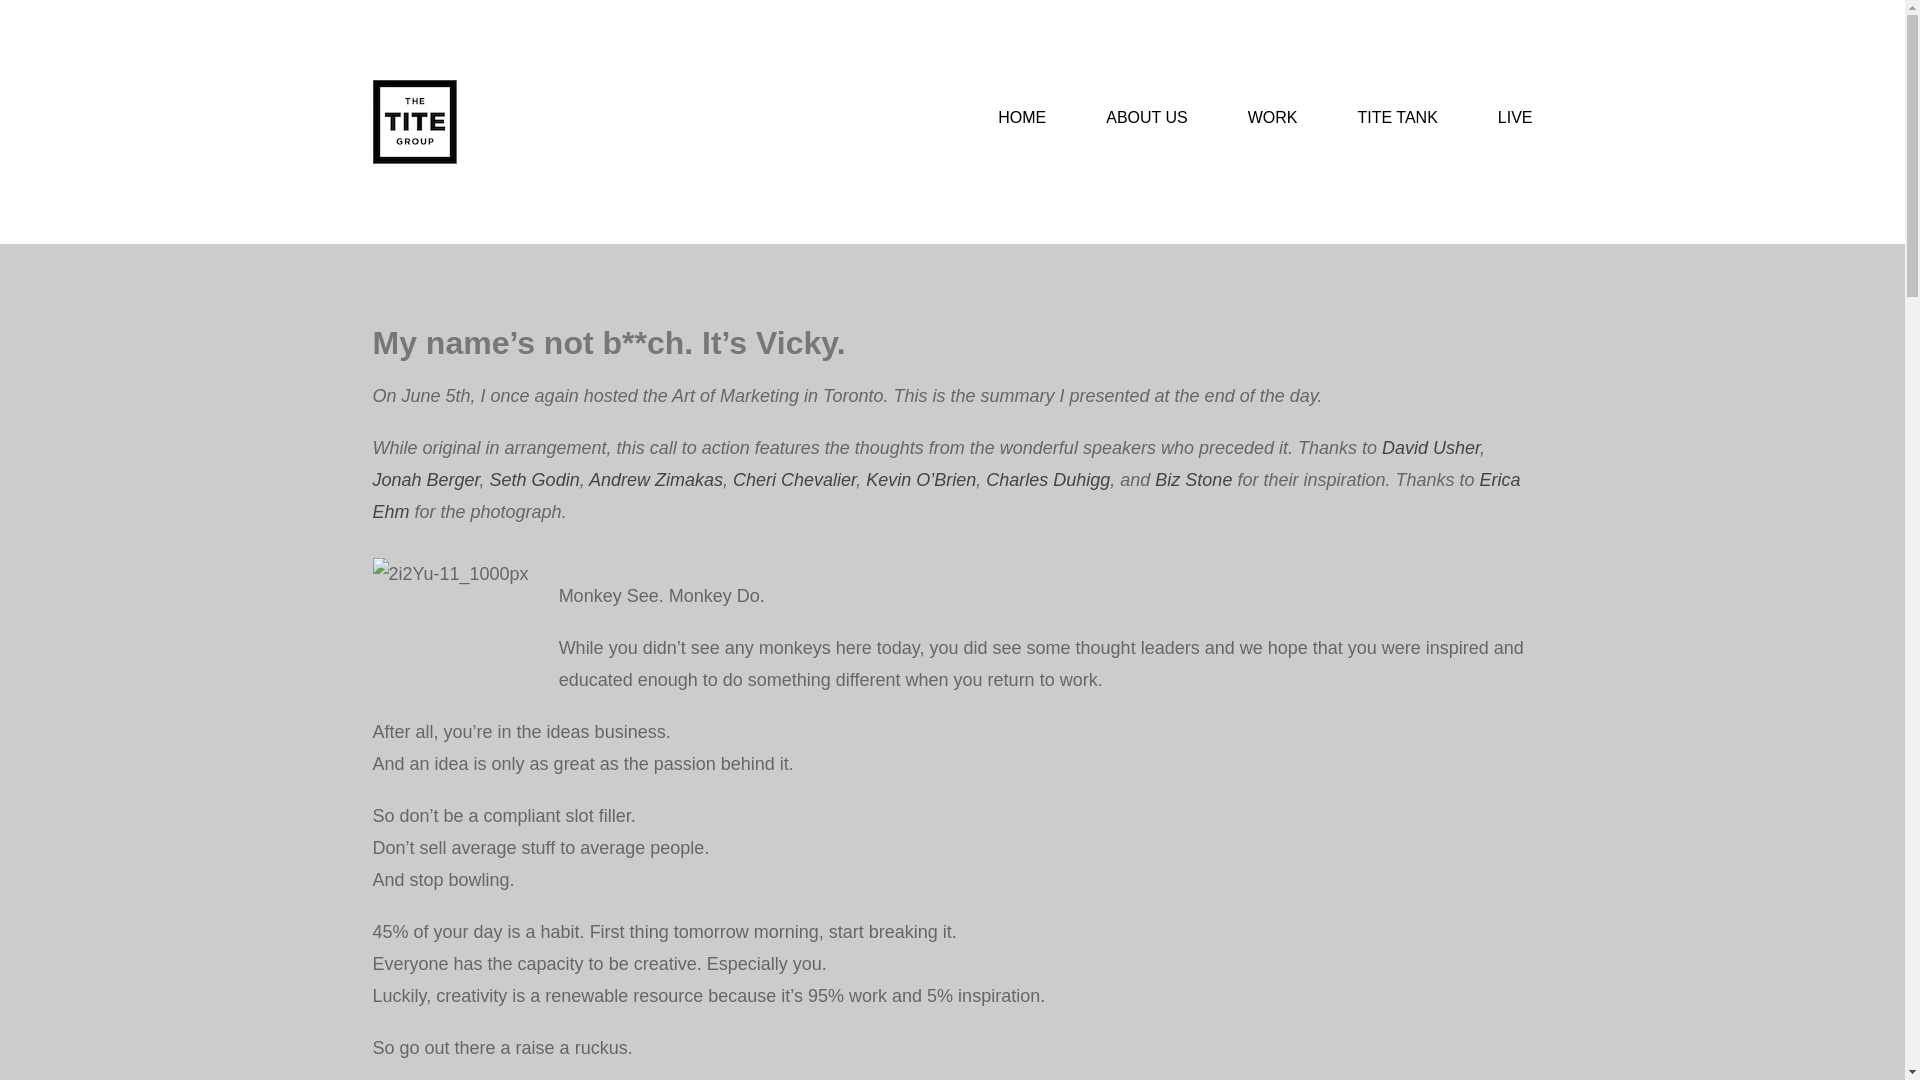  I want to click on Erica Ehm, so click(946, 495).